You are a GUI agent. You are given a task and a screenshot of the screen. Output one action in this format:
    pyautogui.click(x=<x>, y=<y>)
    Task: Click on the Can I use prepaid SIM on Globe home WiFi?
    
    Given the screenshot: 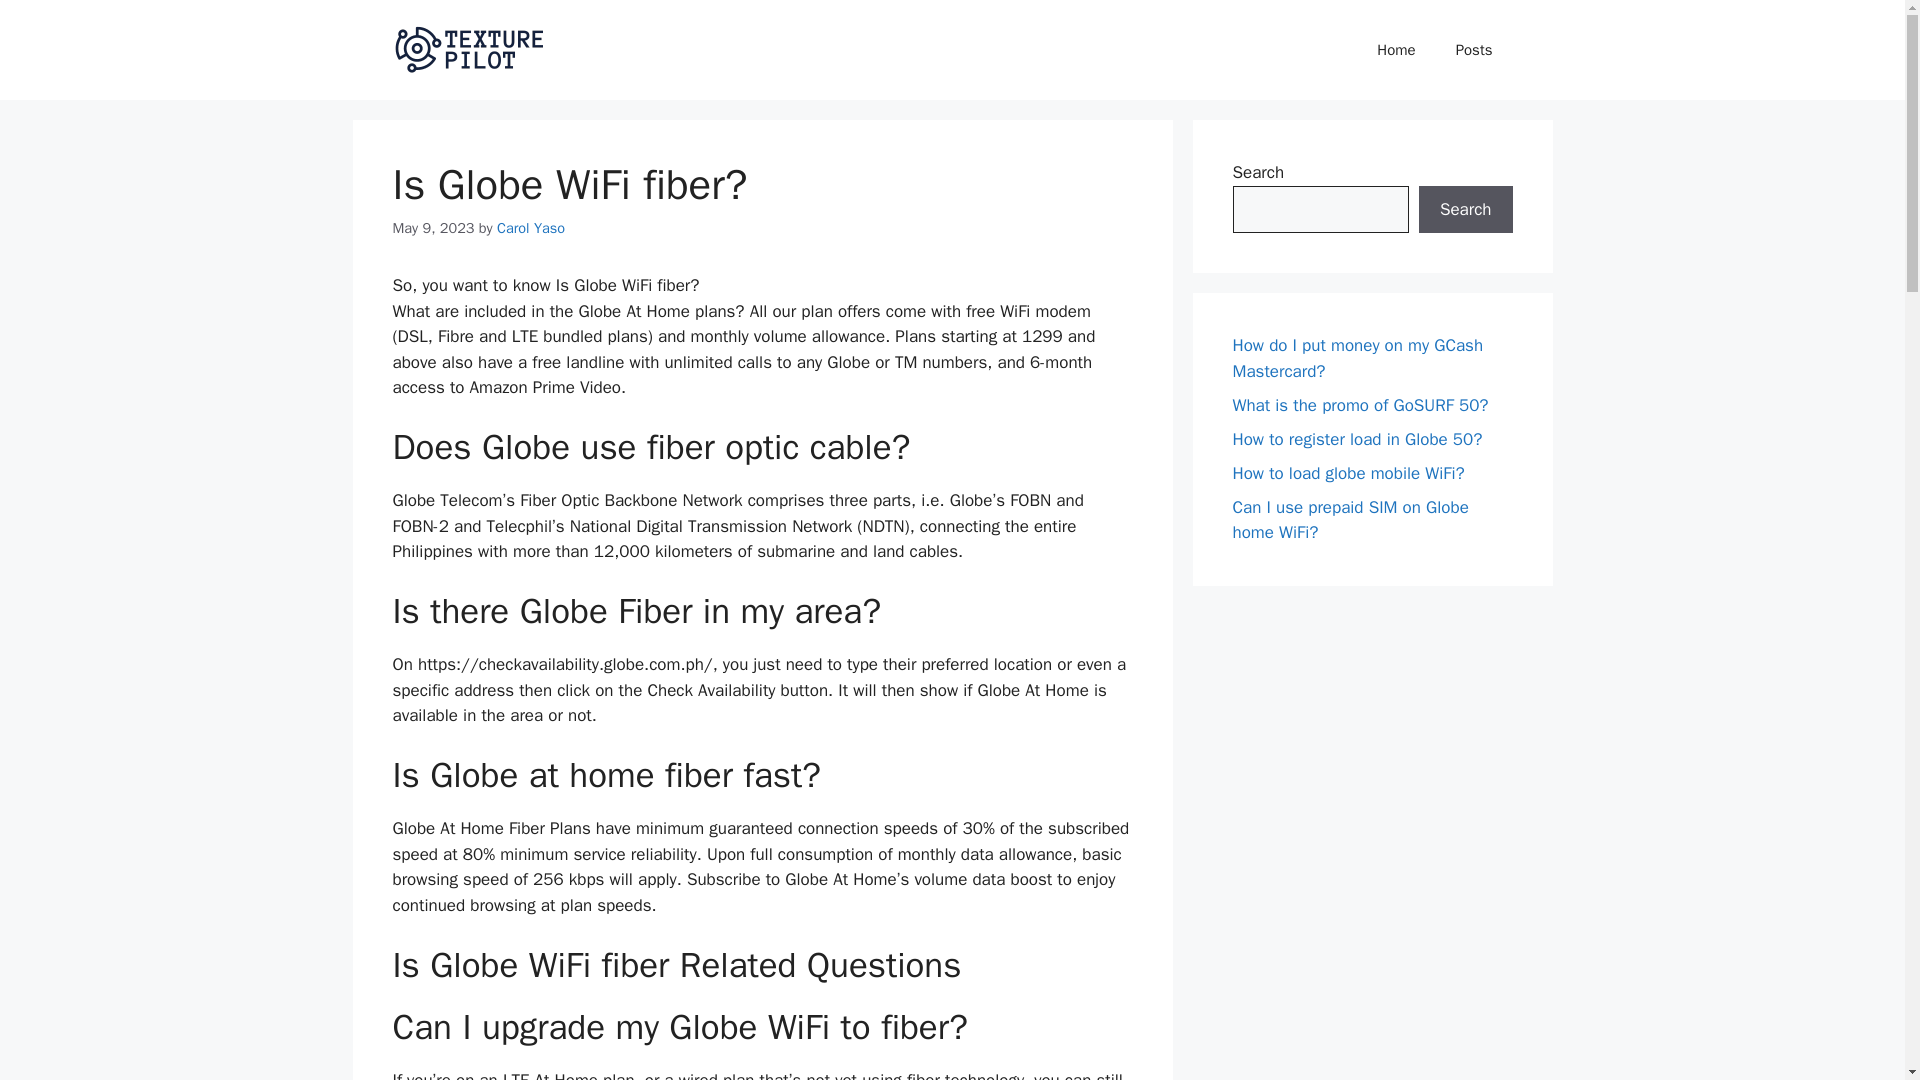 What is the action you would take?
    pyautogui.click(x=1350, y=519)
    